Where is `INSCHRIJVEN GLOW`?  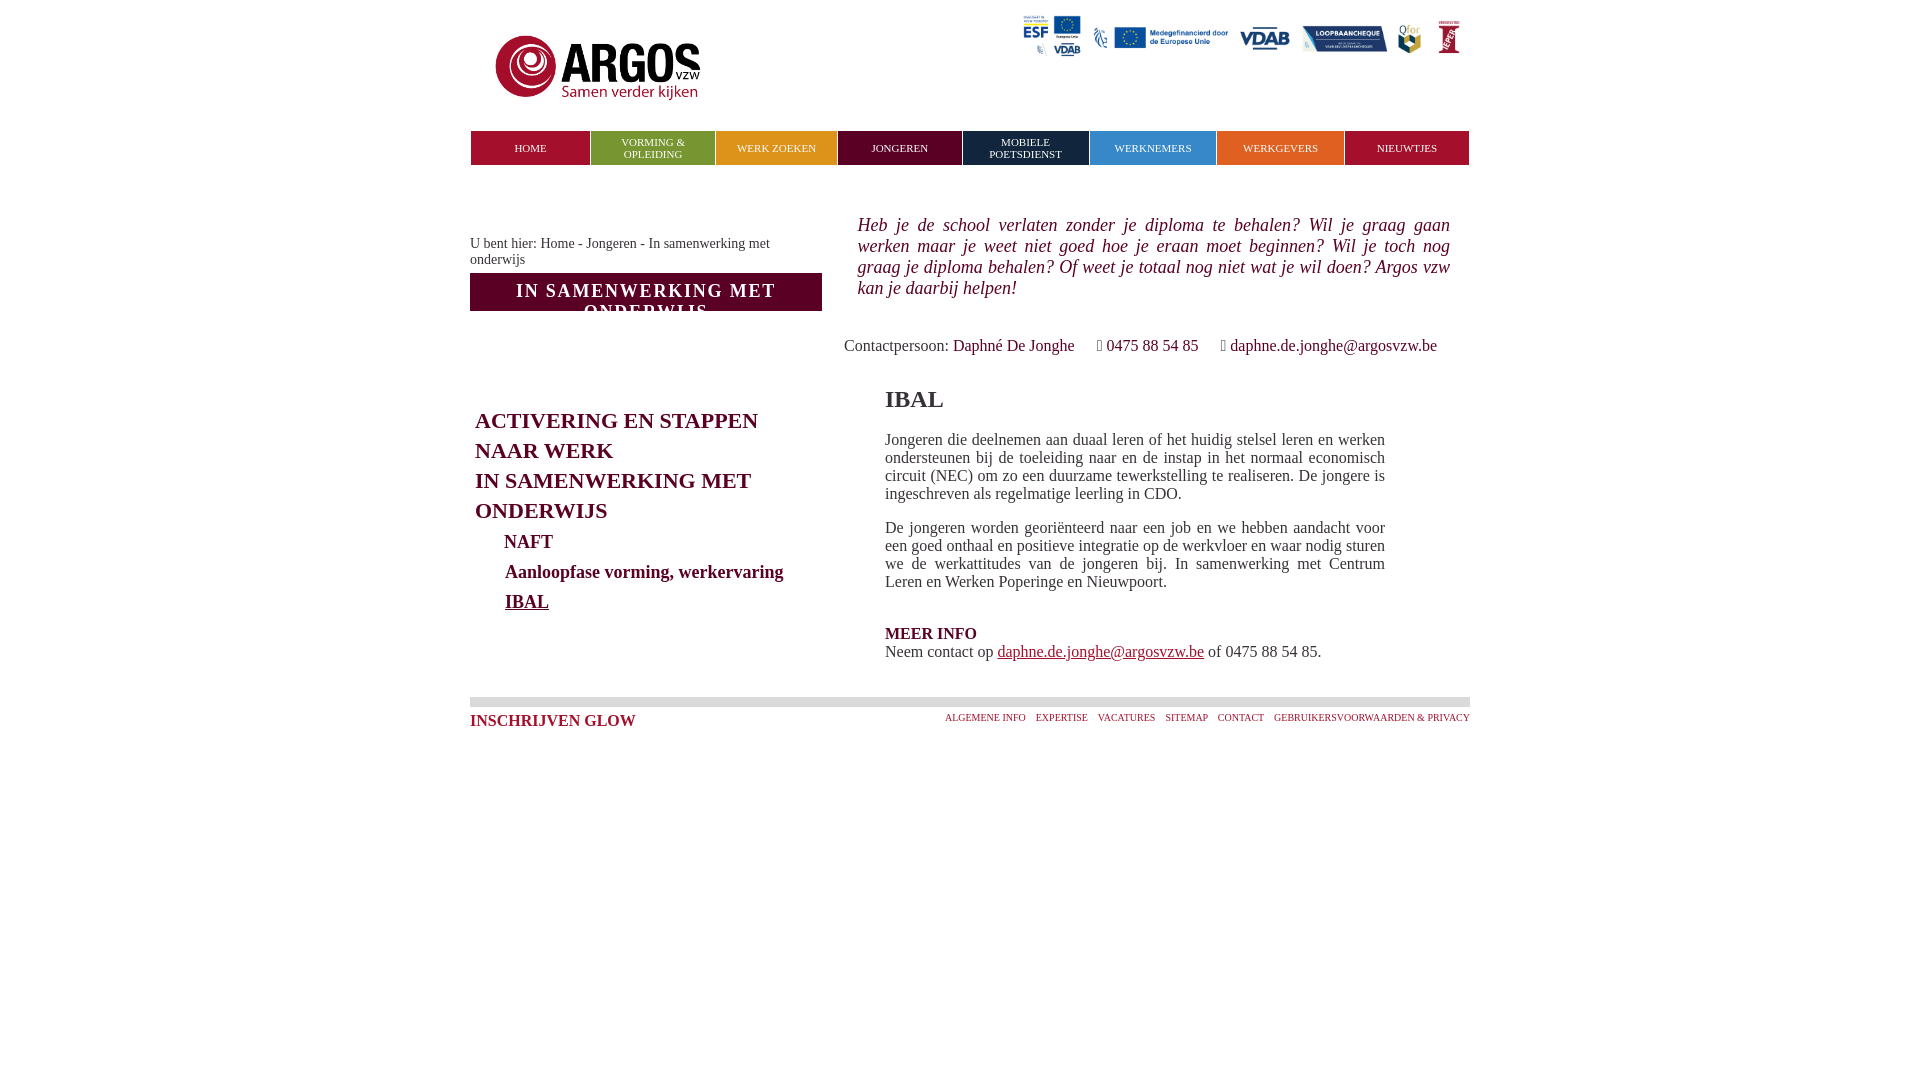 INSCHRIJVEN GLOW is located at coordinates (553, 720).